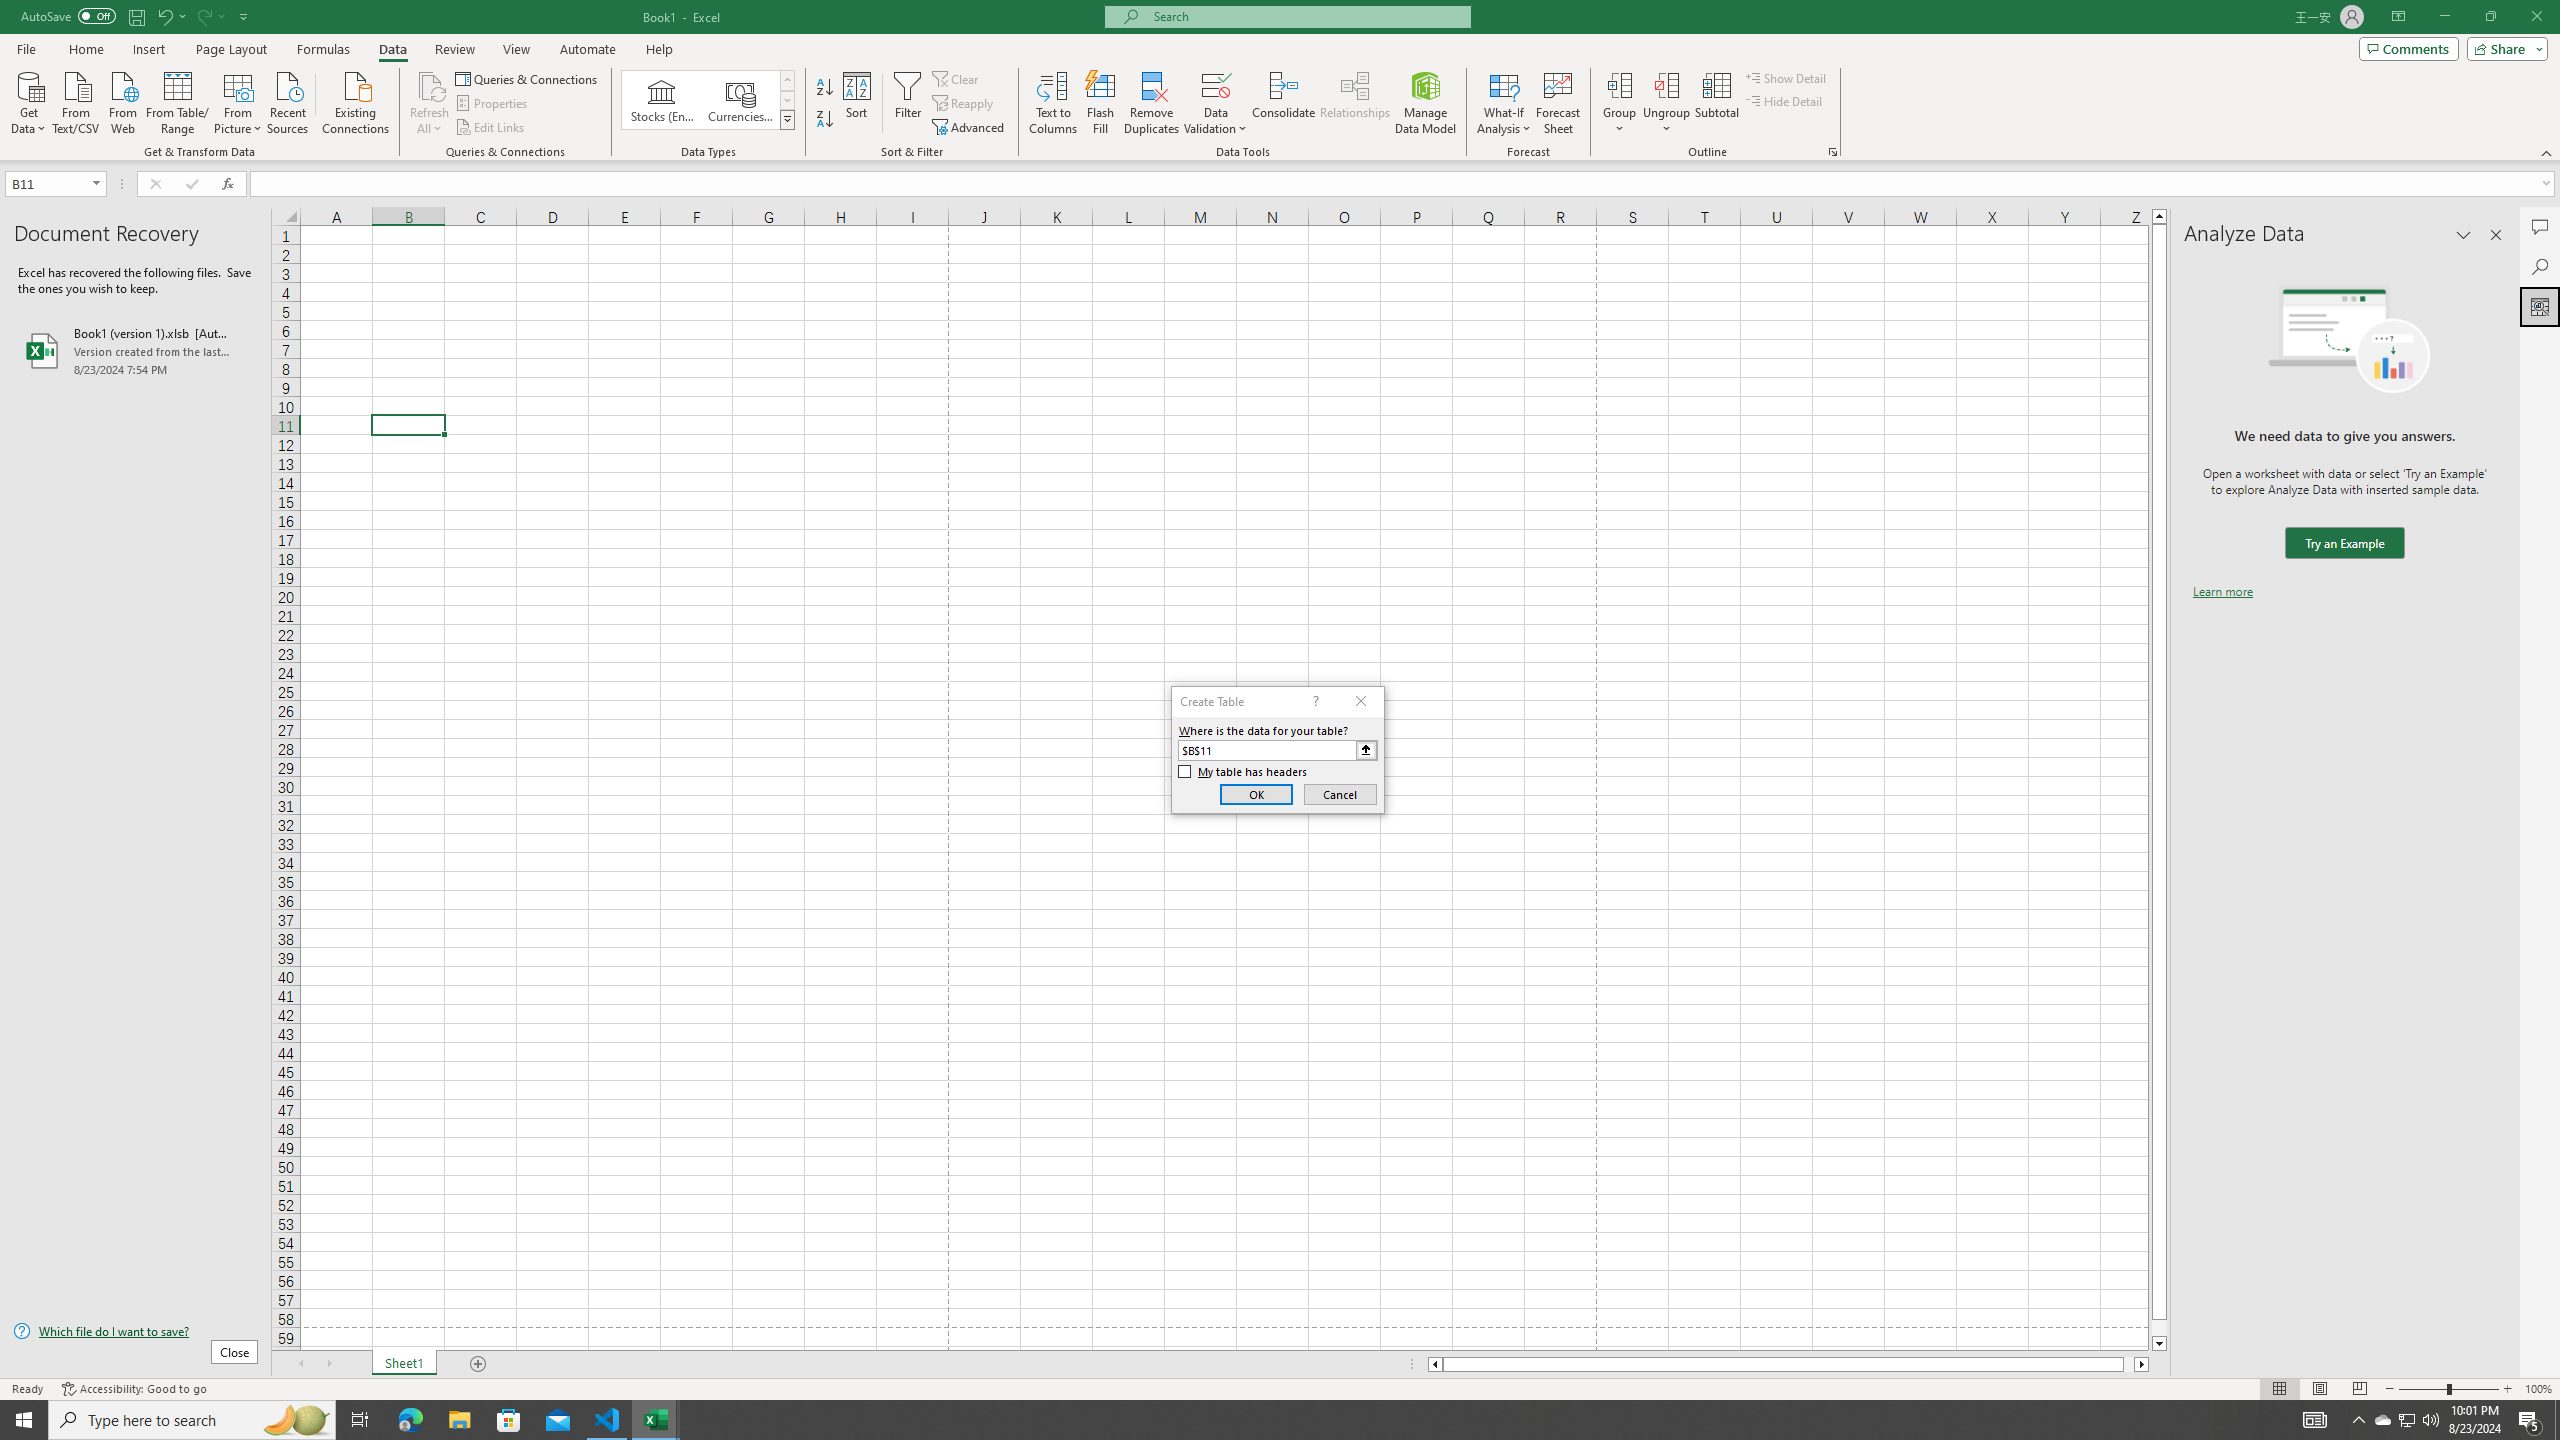 The height and width of the screenshot is (1440, 2560). Describe the element at coordinates (1284, 103) in the screenshot. I see `Consolidate...` at that location.